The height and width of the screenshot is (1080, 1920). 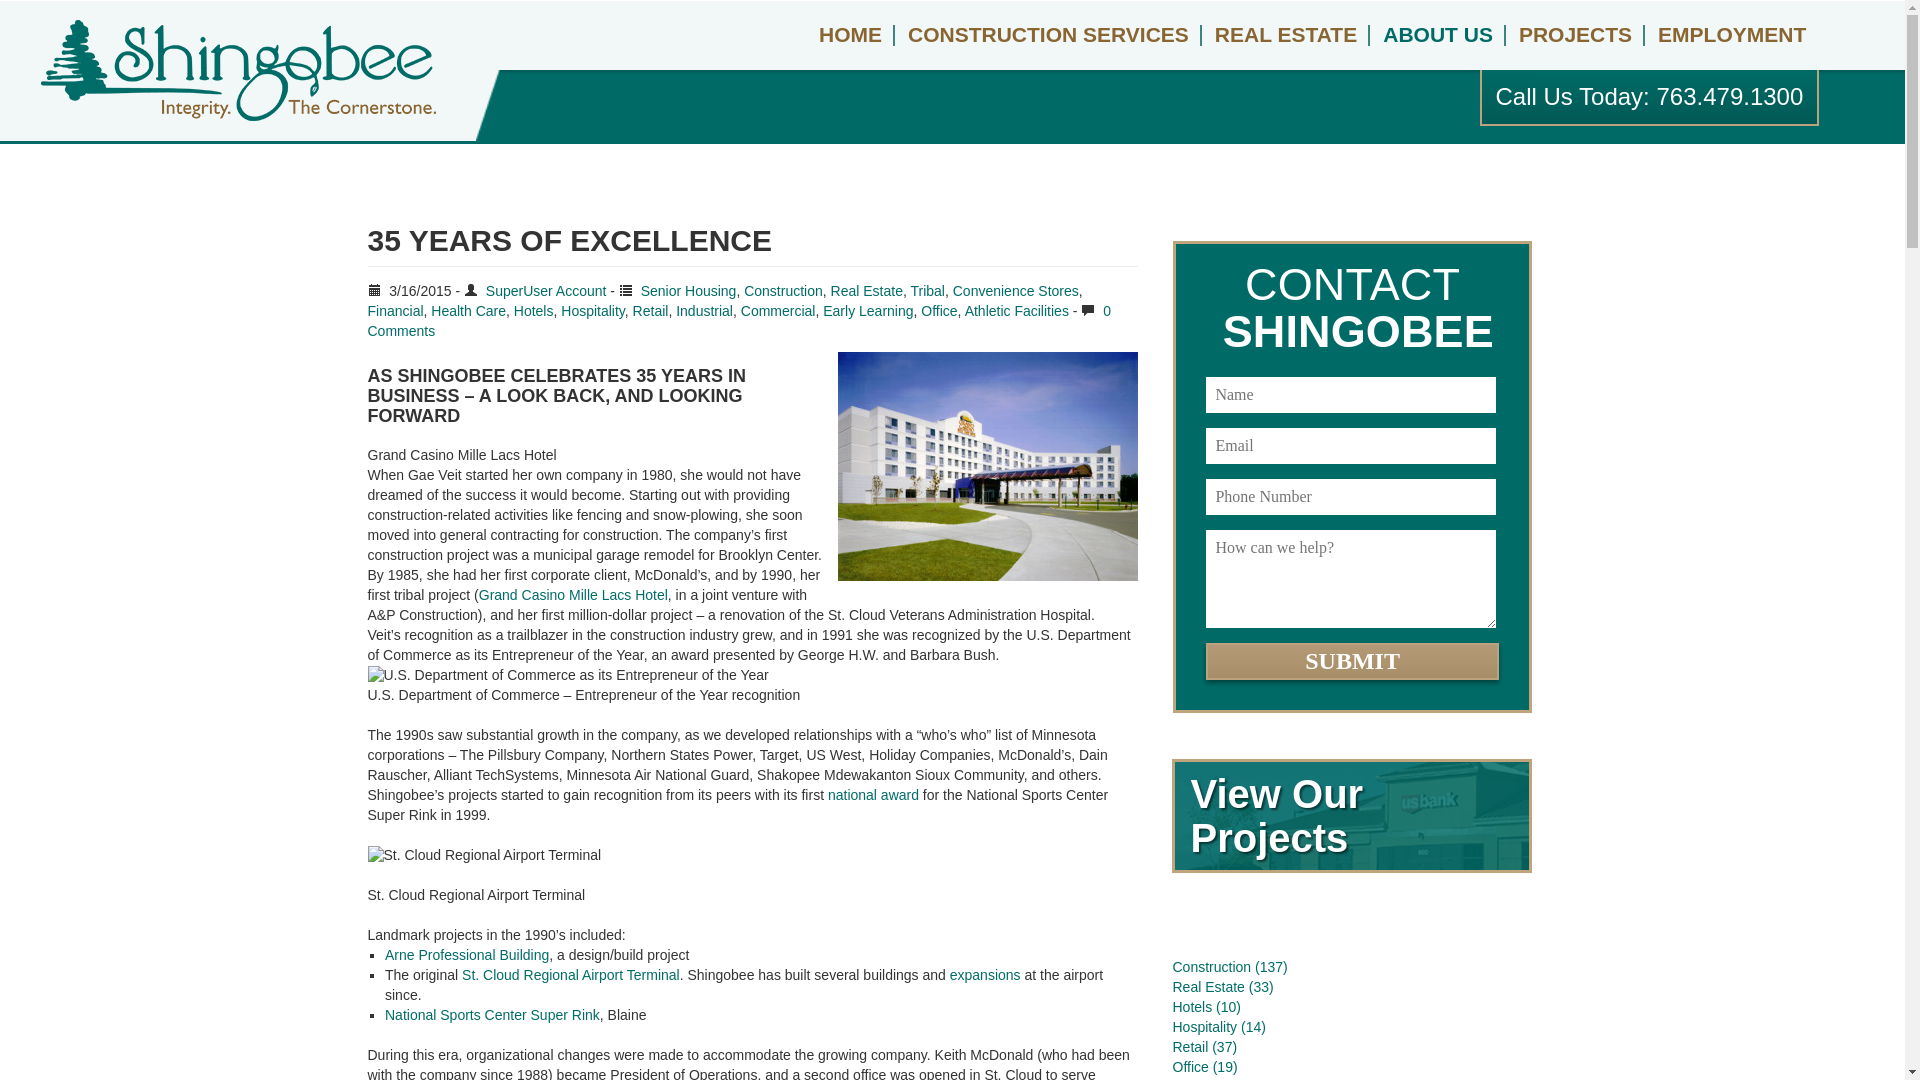 What do you see at coordinates (534, 310) in the screenshot?
I see `View all posts in Hotels` at bounding box center [534, 310].